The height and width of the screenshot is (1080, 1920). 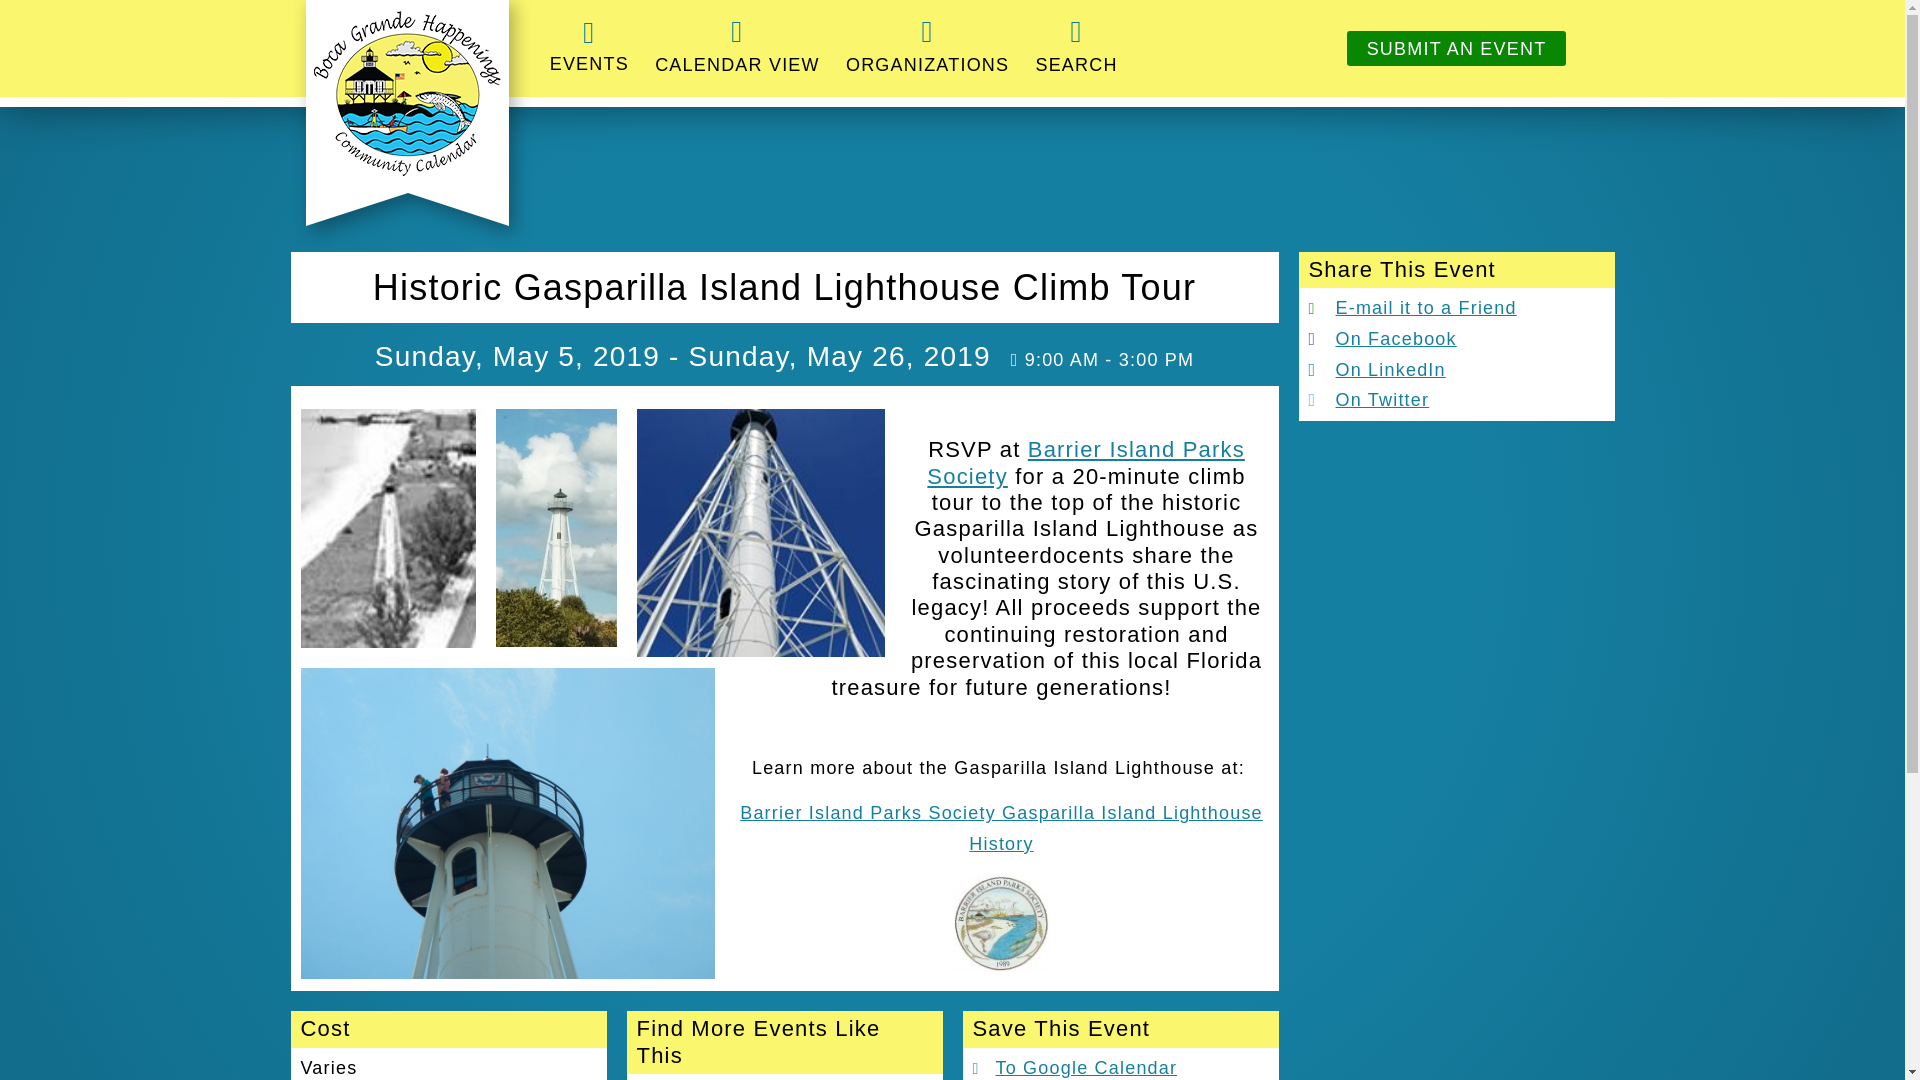 I want to click on CALENDAR VIEW, so click(x=737, y=49).